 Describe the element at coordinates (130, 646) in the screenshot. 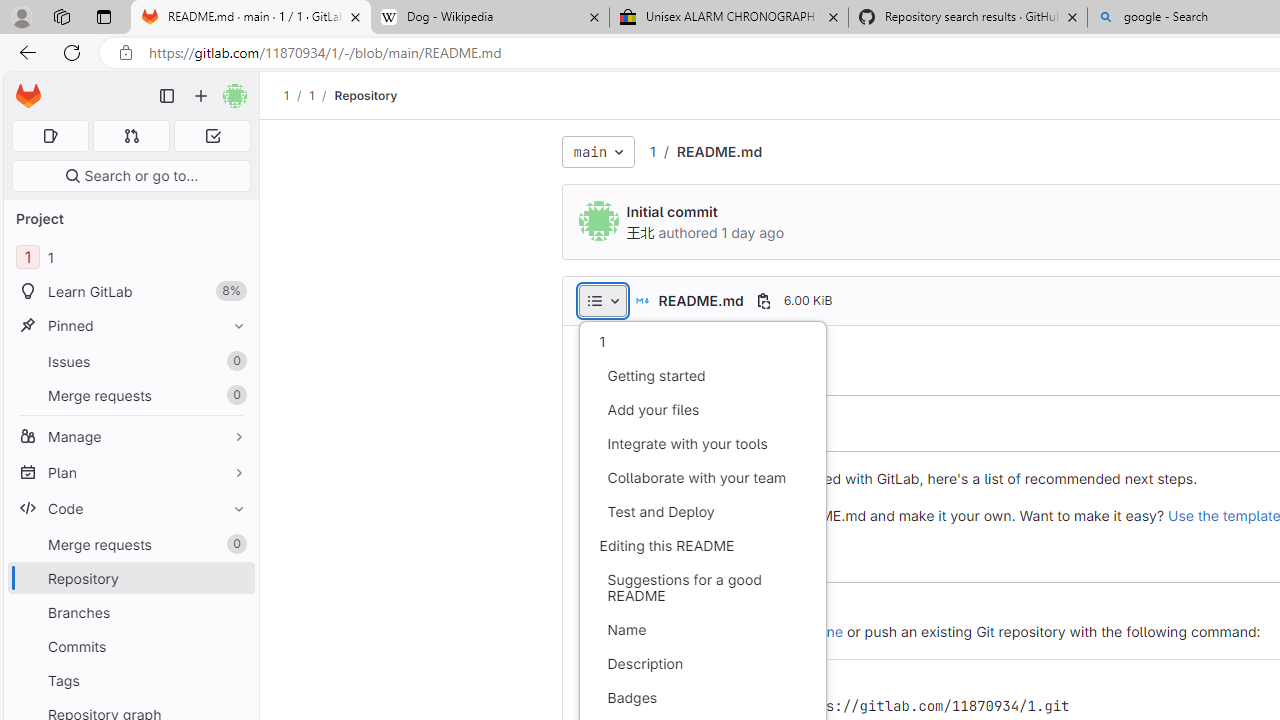

I see `Commits` at that location.